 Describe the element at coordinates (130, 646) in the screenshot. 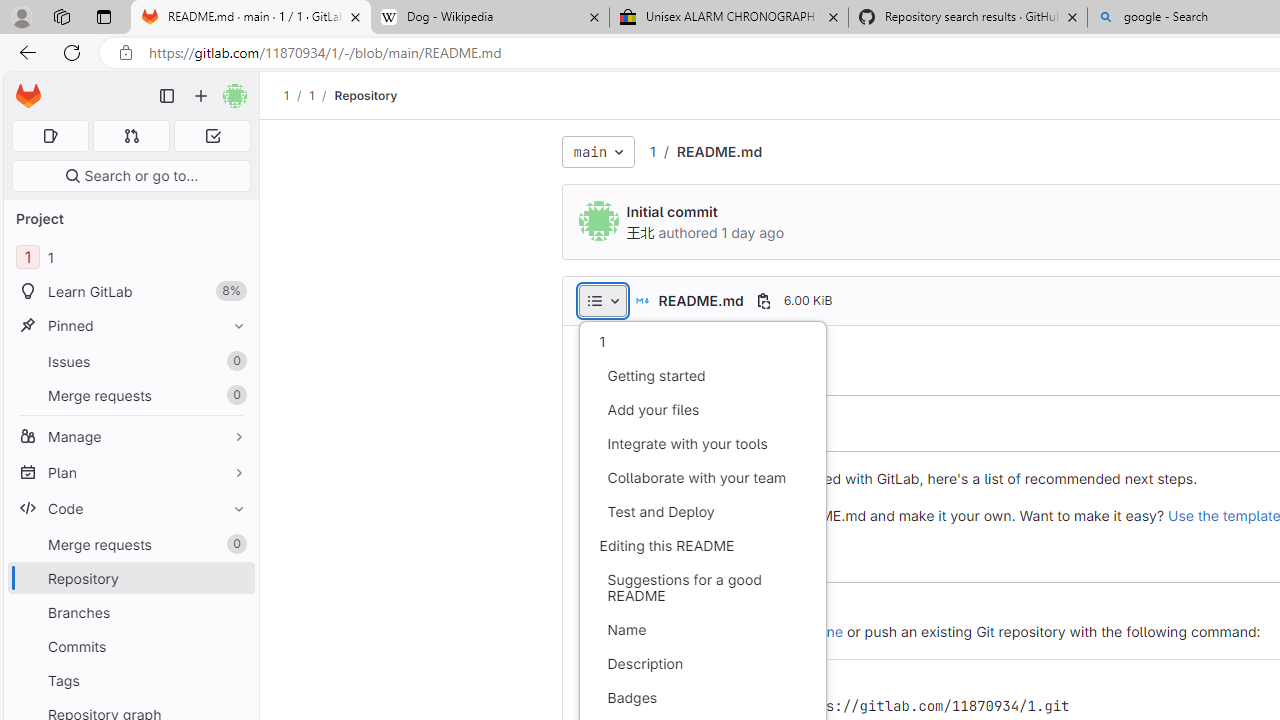

I see `Commits` at that location.